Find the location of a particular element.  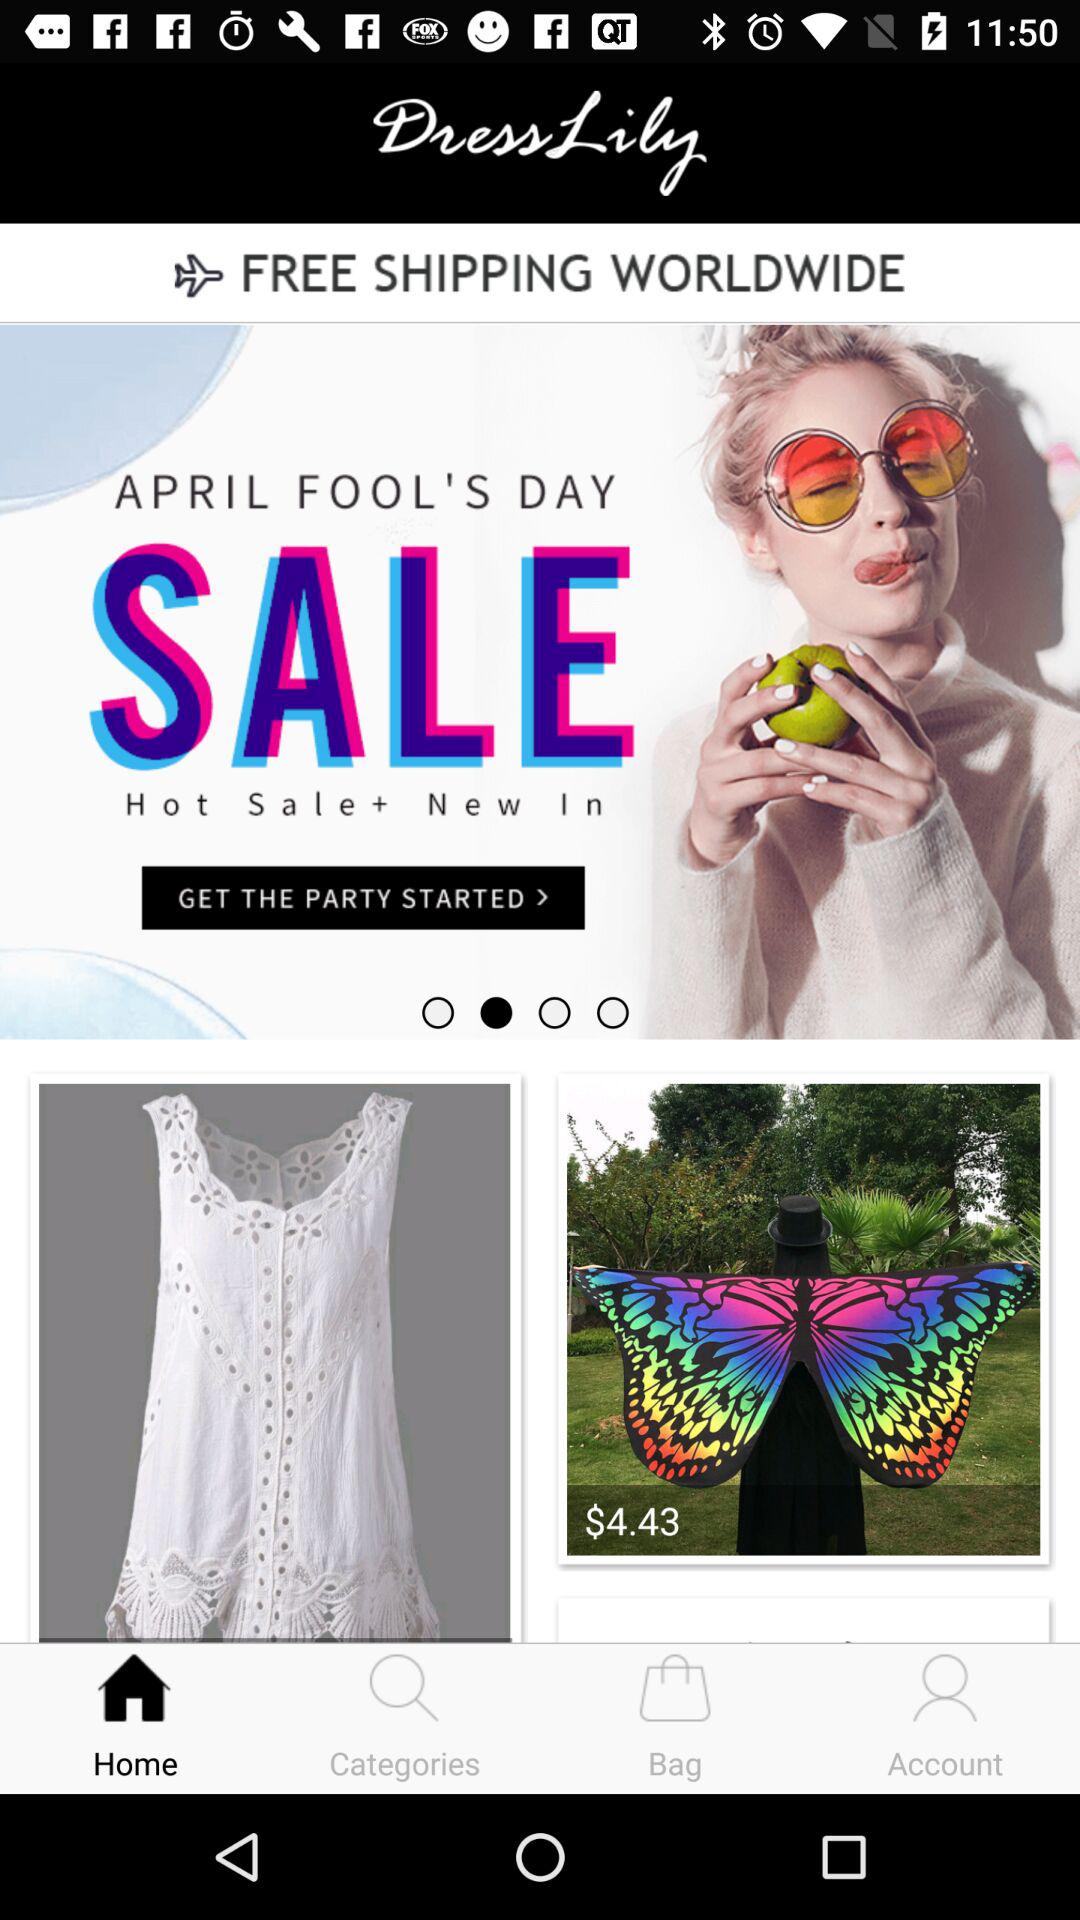

click on text next to categories is located at coordinates (675, 1718).